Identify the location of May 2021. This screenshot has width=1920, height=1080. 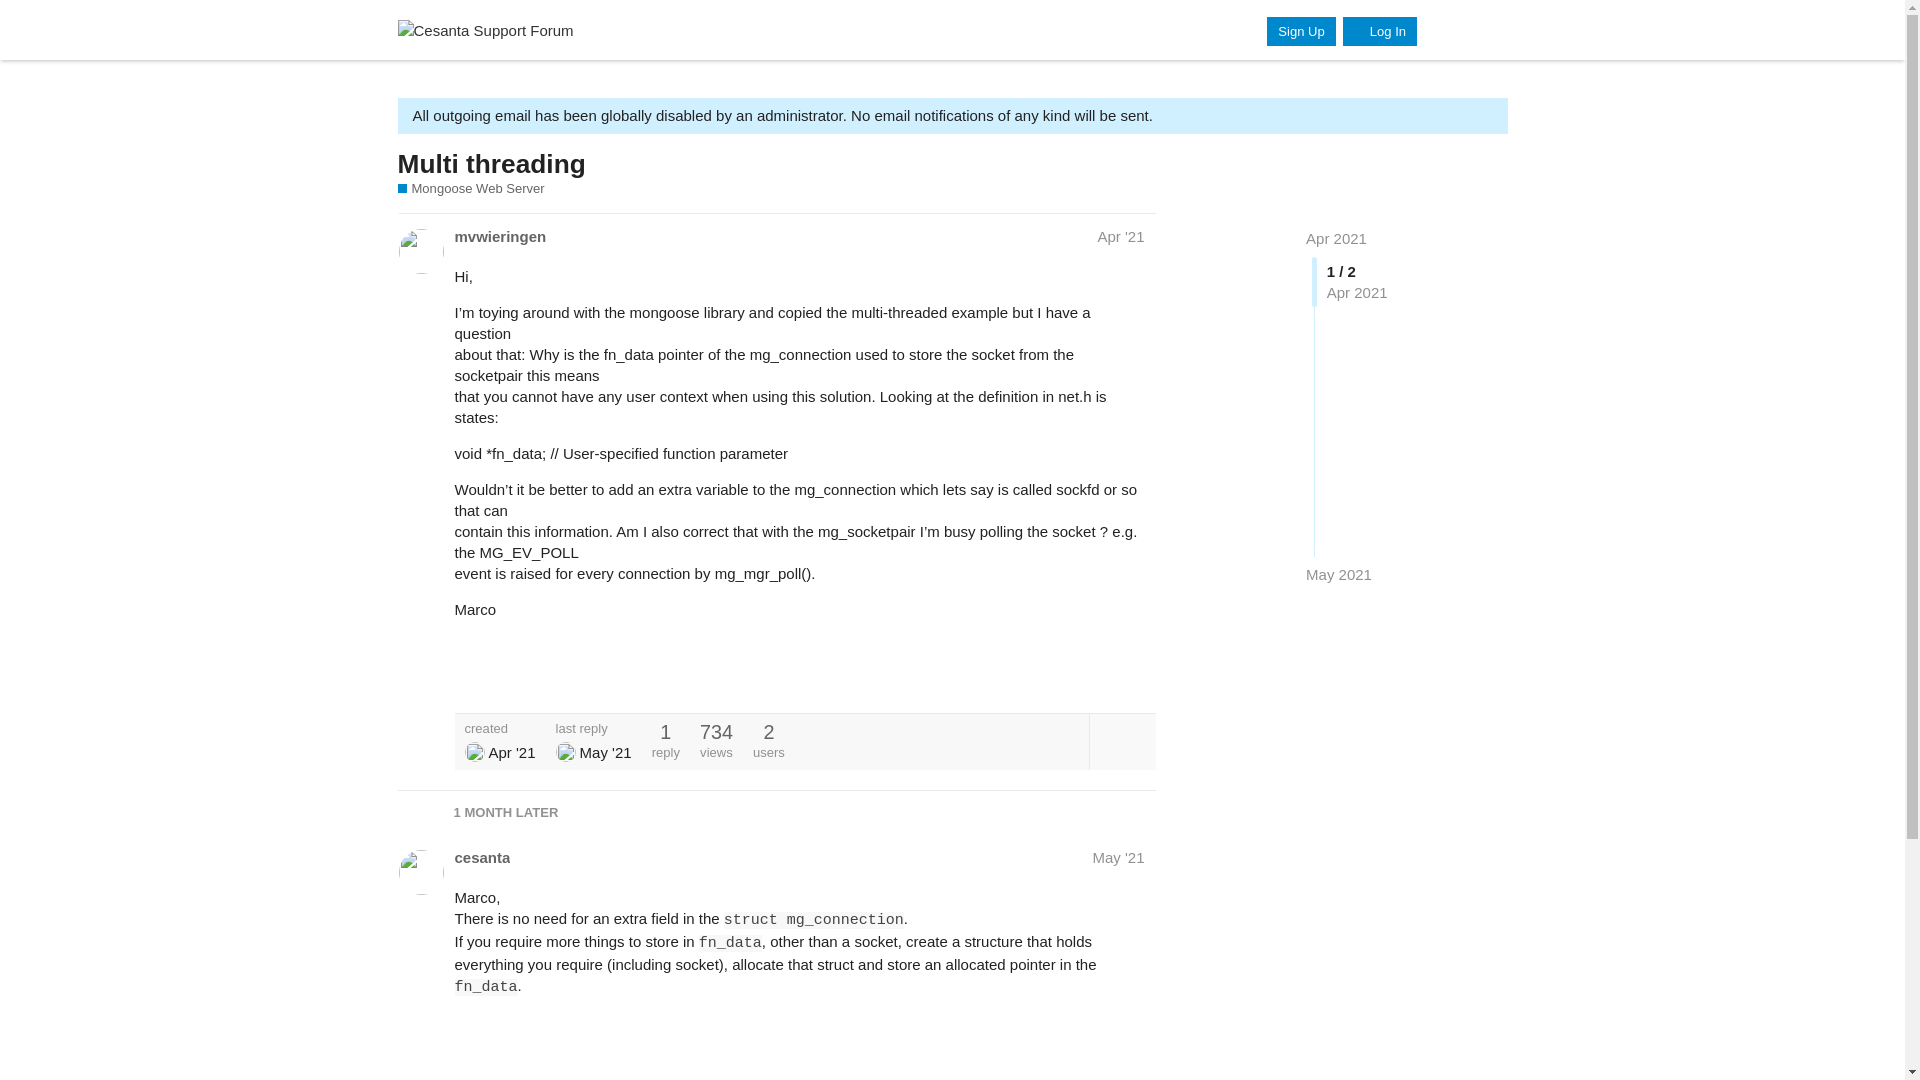
(1338, 574).